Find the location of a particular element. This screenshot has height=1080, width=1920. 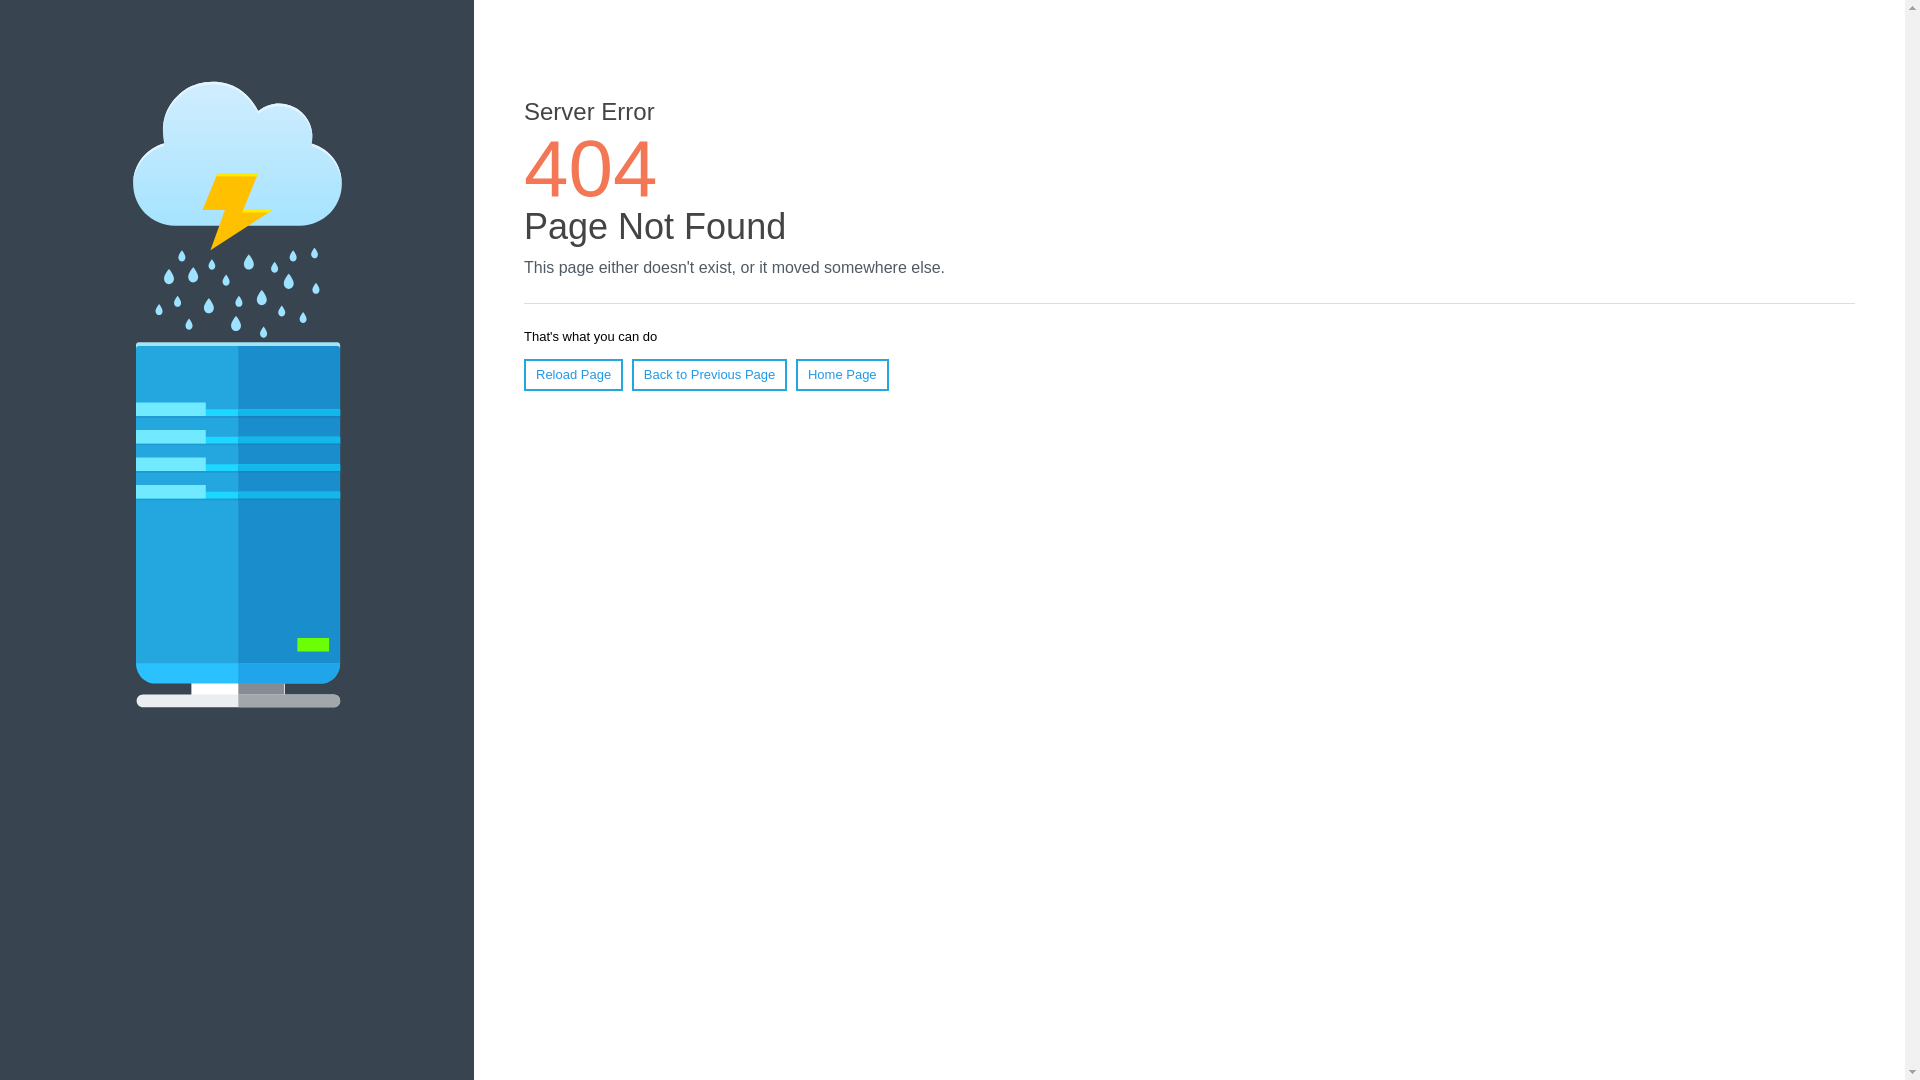

Back to Previous Page is located at coordinates (710, 375).